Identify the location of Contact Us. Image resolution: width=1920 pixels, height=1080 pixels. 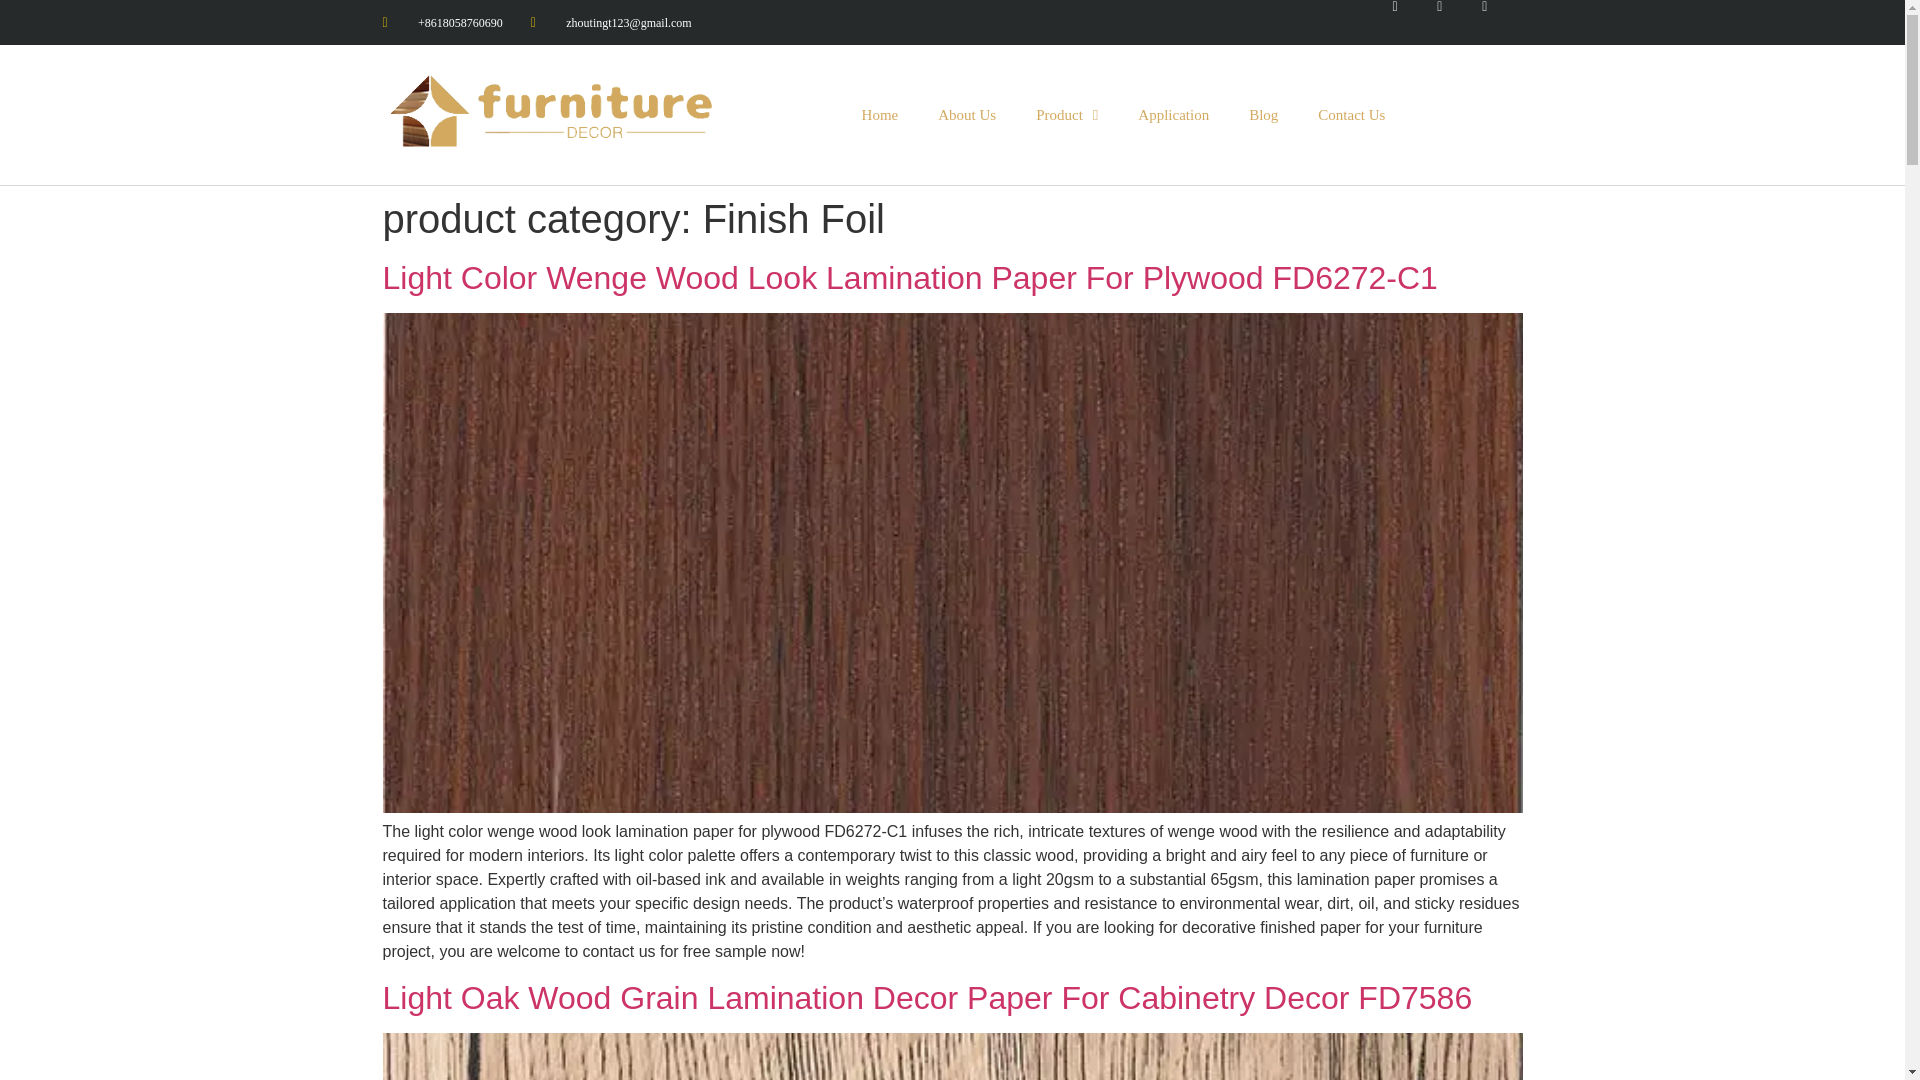
(1351, 114).